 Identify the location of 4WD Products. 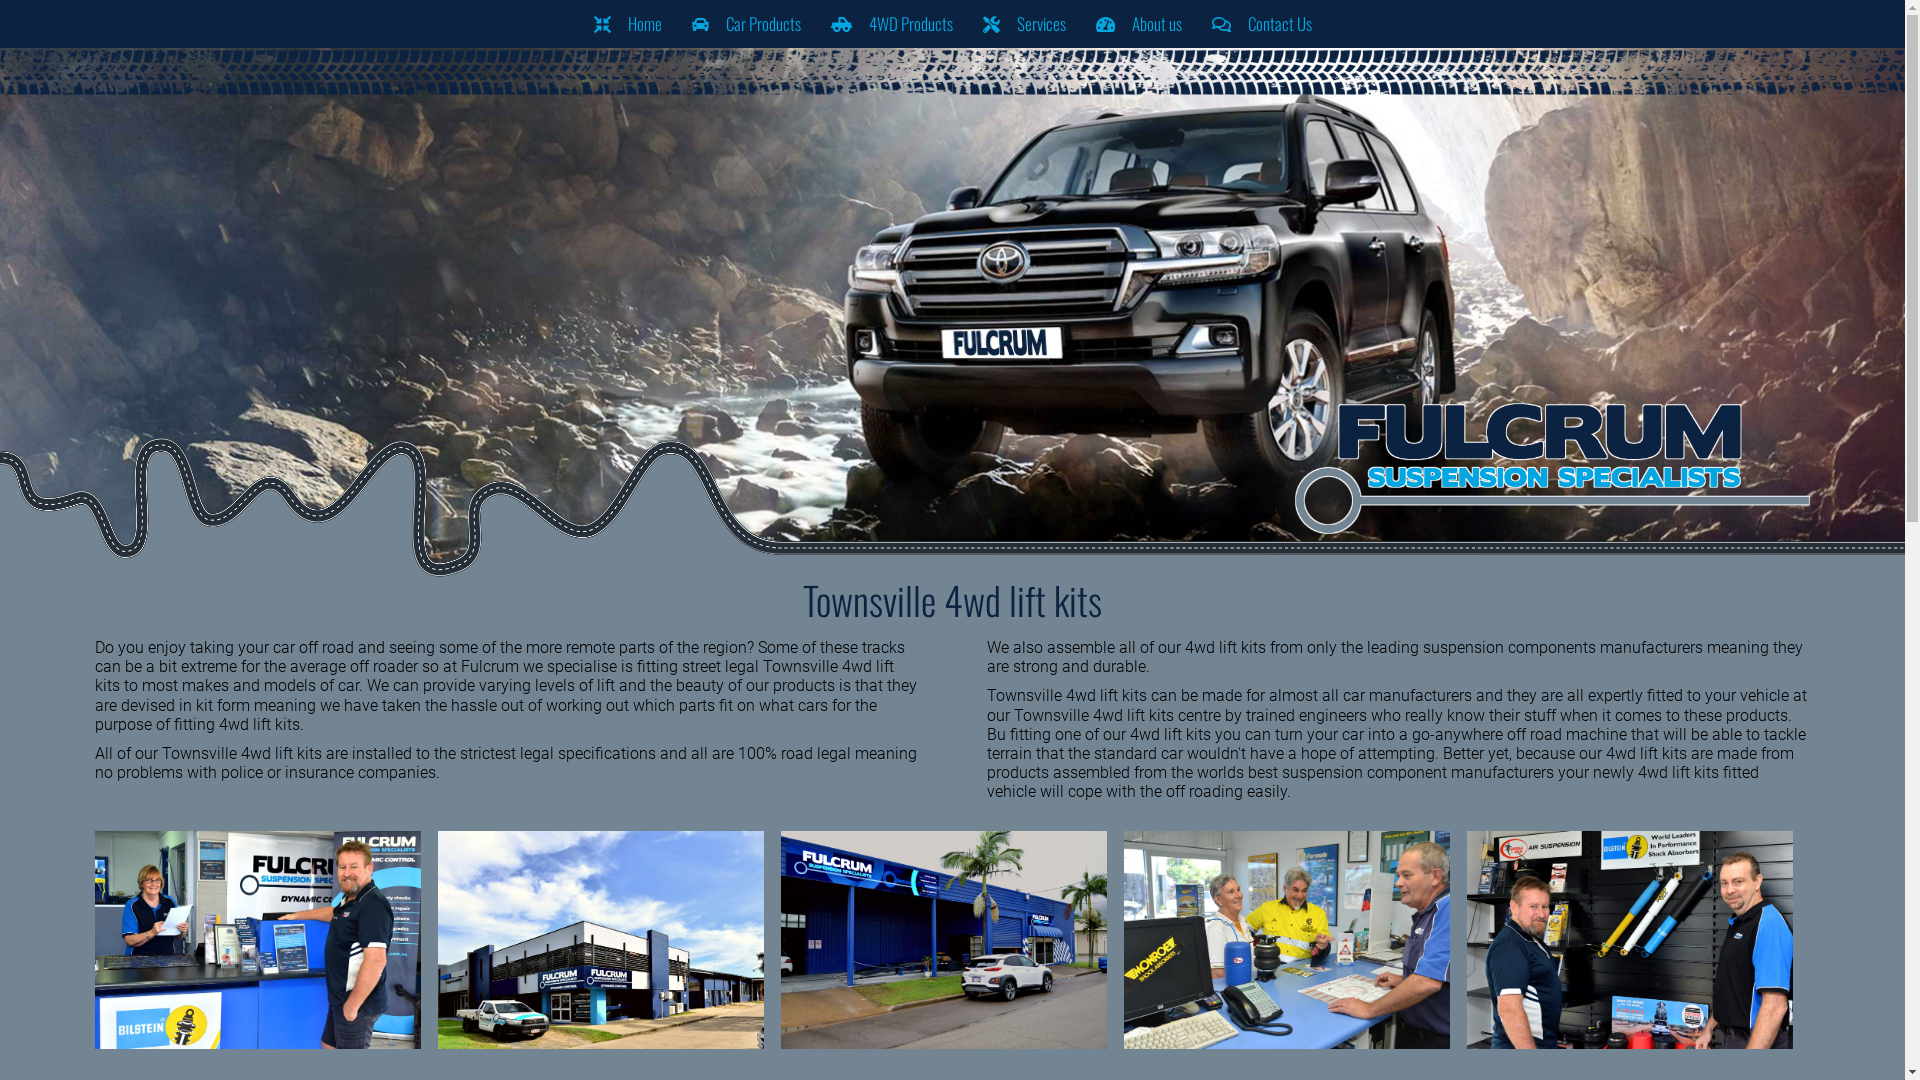
(892, 24).